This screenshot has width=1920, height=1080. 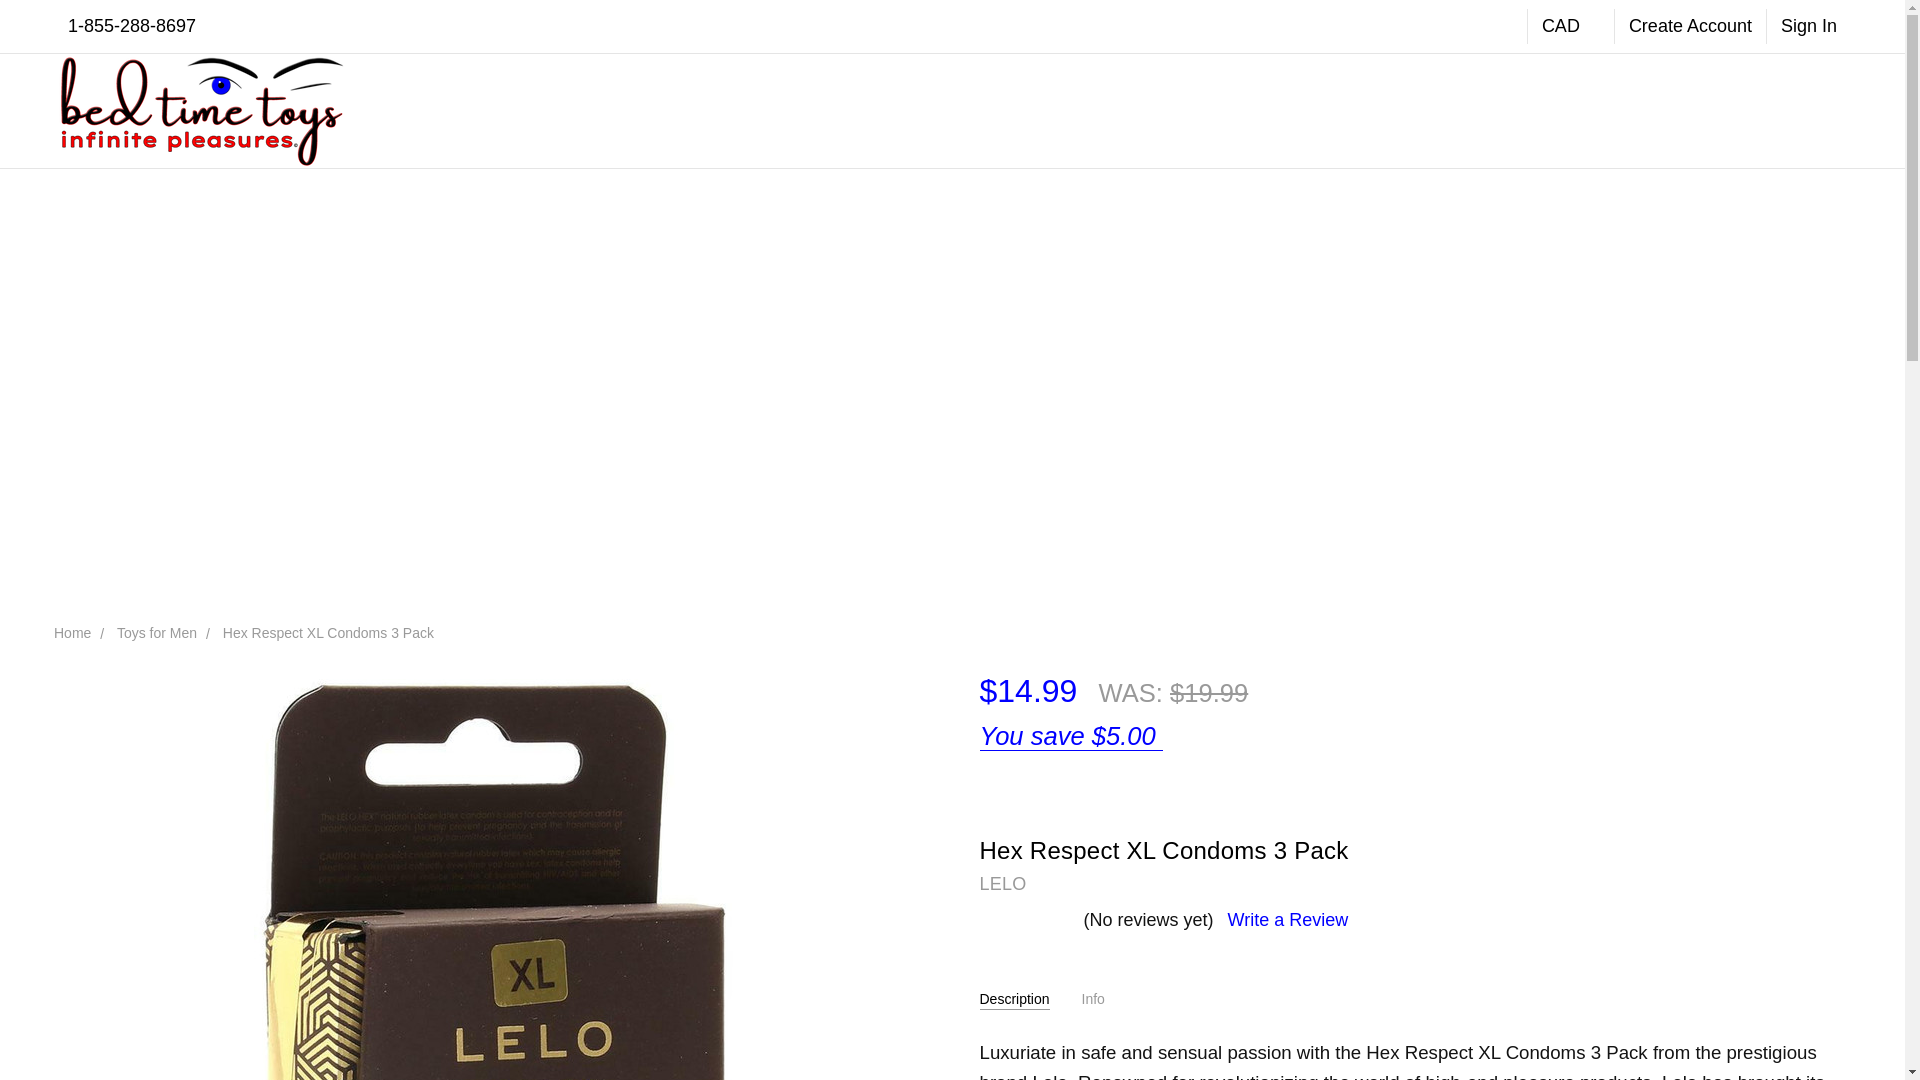 I want to click on RETURN POLICY, so click(x=1123, y=110).